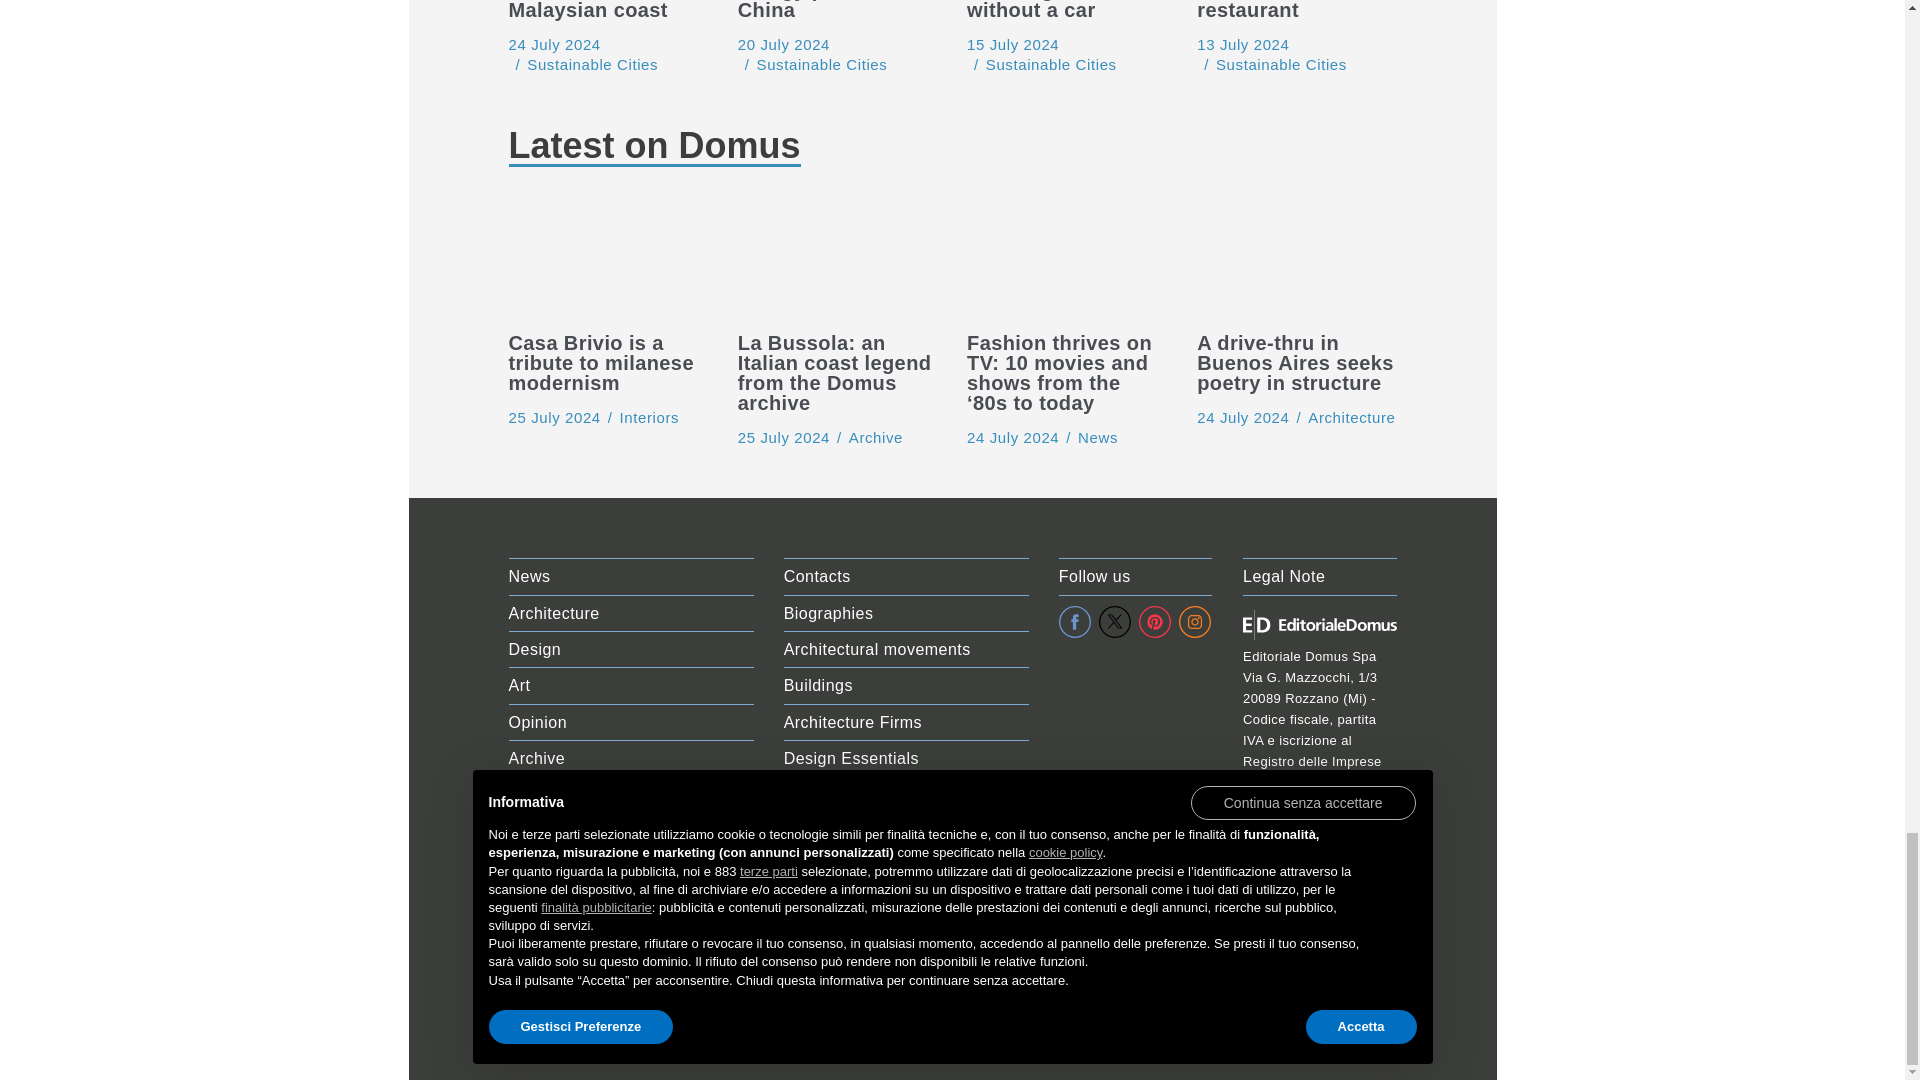 The image size is (1920, 1080). What do you see at coordinates (783, 44) in the screenshot?
I see `A sustainable hydrogen-inspired energy park in China` at bounding box center [783, 44].